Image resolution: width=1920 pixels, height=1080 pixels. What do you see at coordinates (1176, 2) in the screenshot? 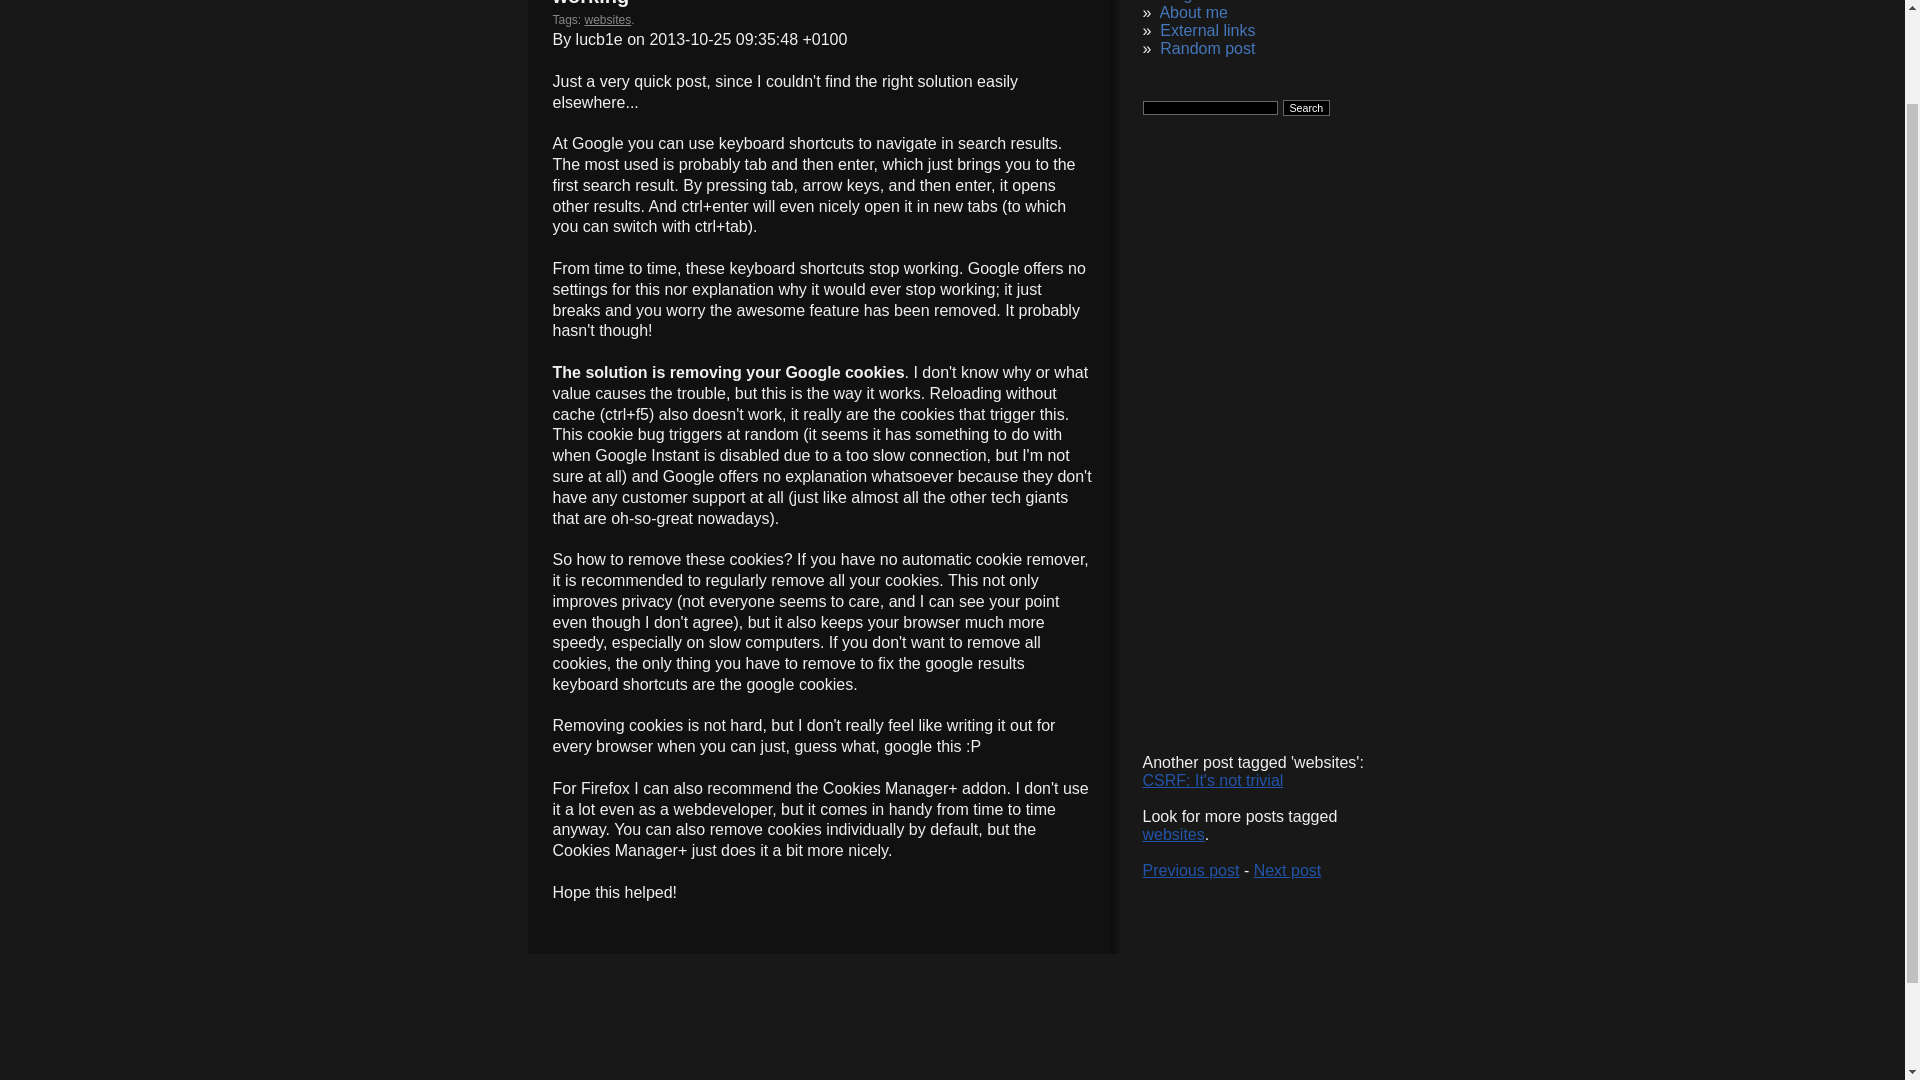
I see `Blog` at bounding box center [1176, 2].